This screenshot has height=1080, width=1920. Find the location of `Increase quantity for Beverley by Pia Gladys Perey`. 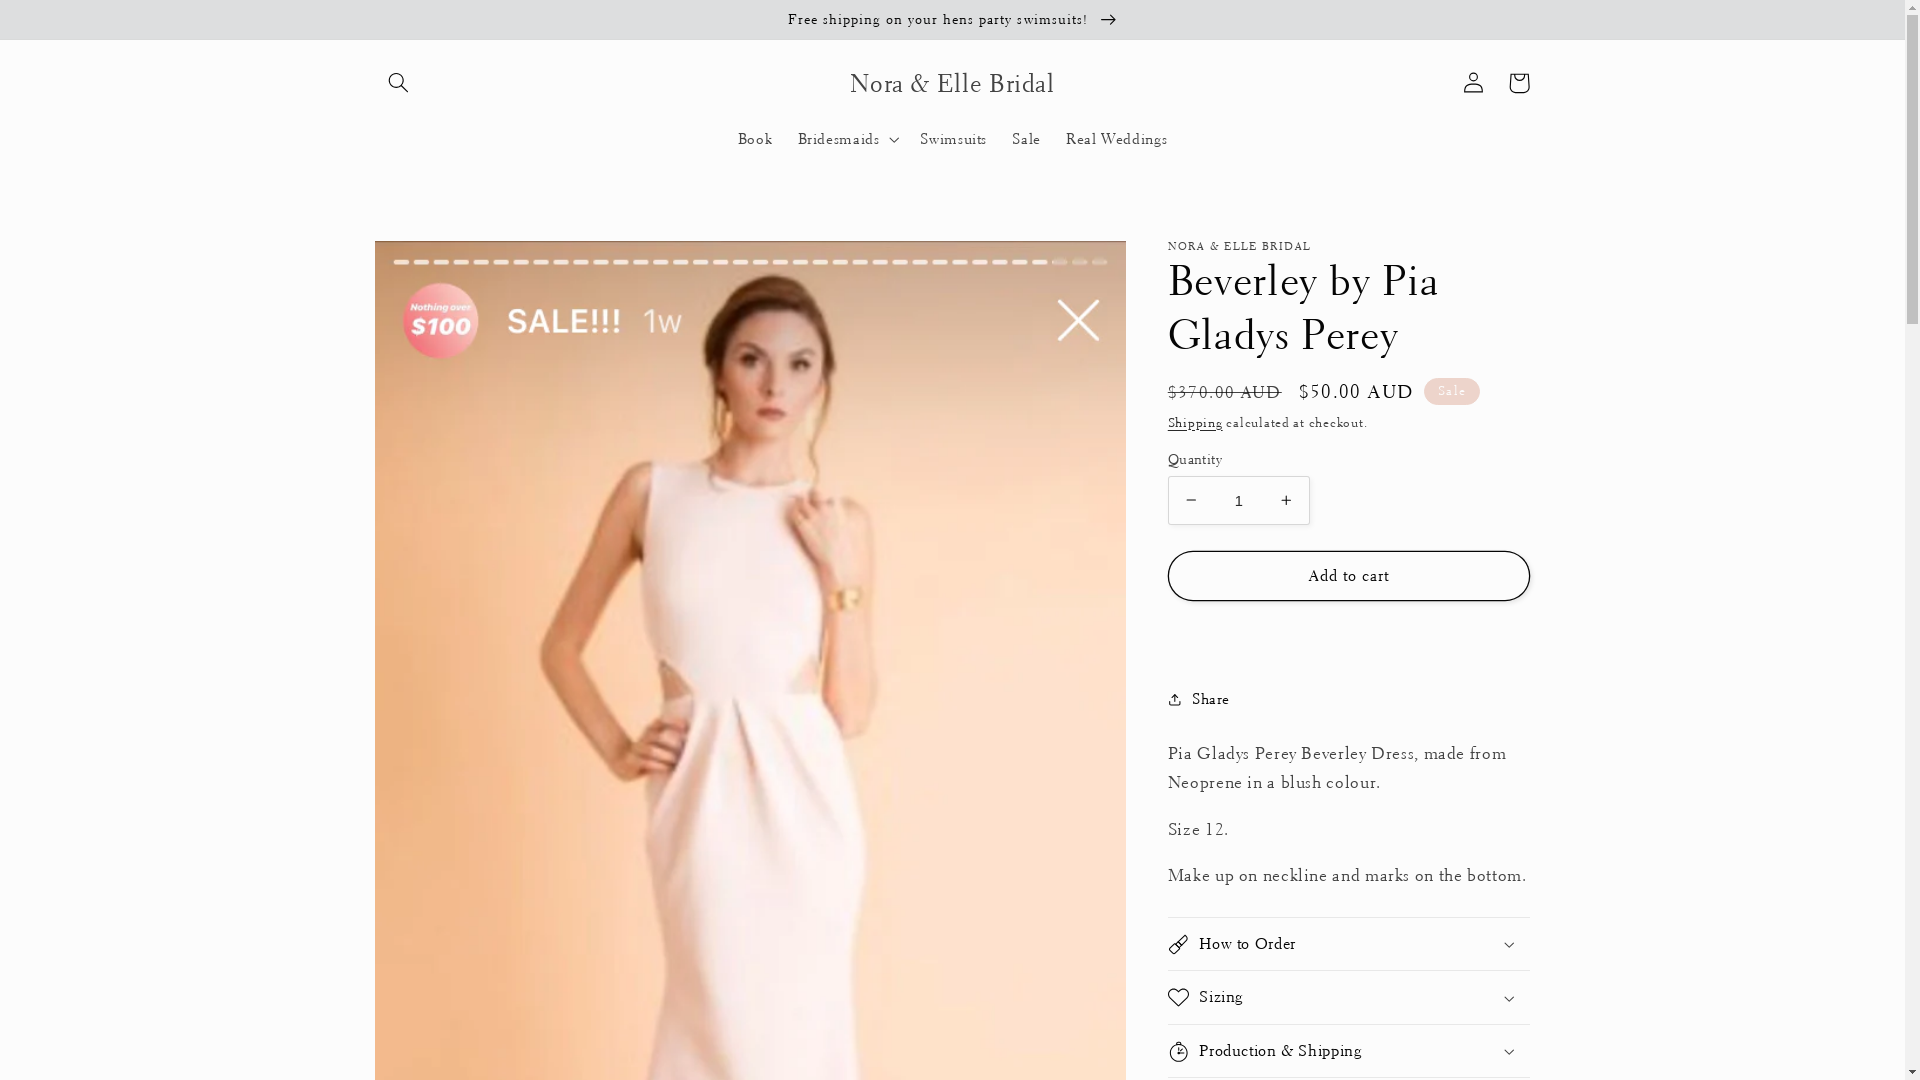

Increase quantity for Beverley by Pia Gladys Perey is located at coordinates (1286, 500).